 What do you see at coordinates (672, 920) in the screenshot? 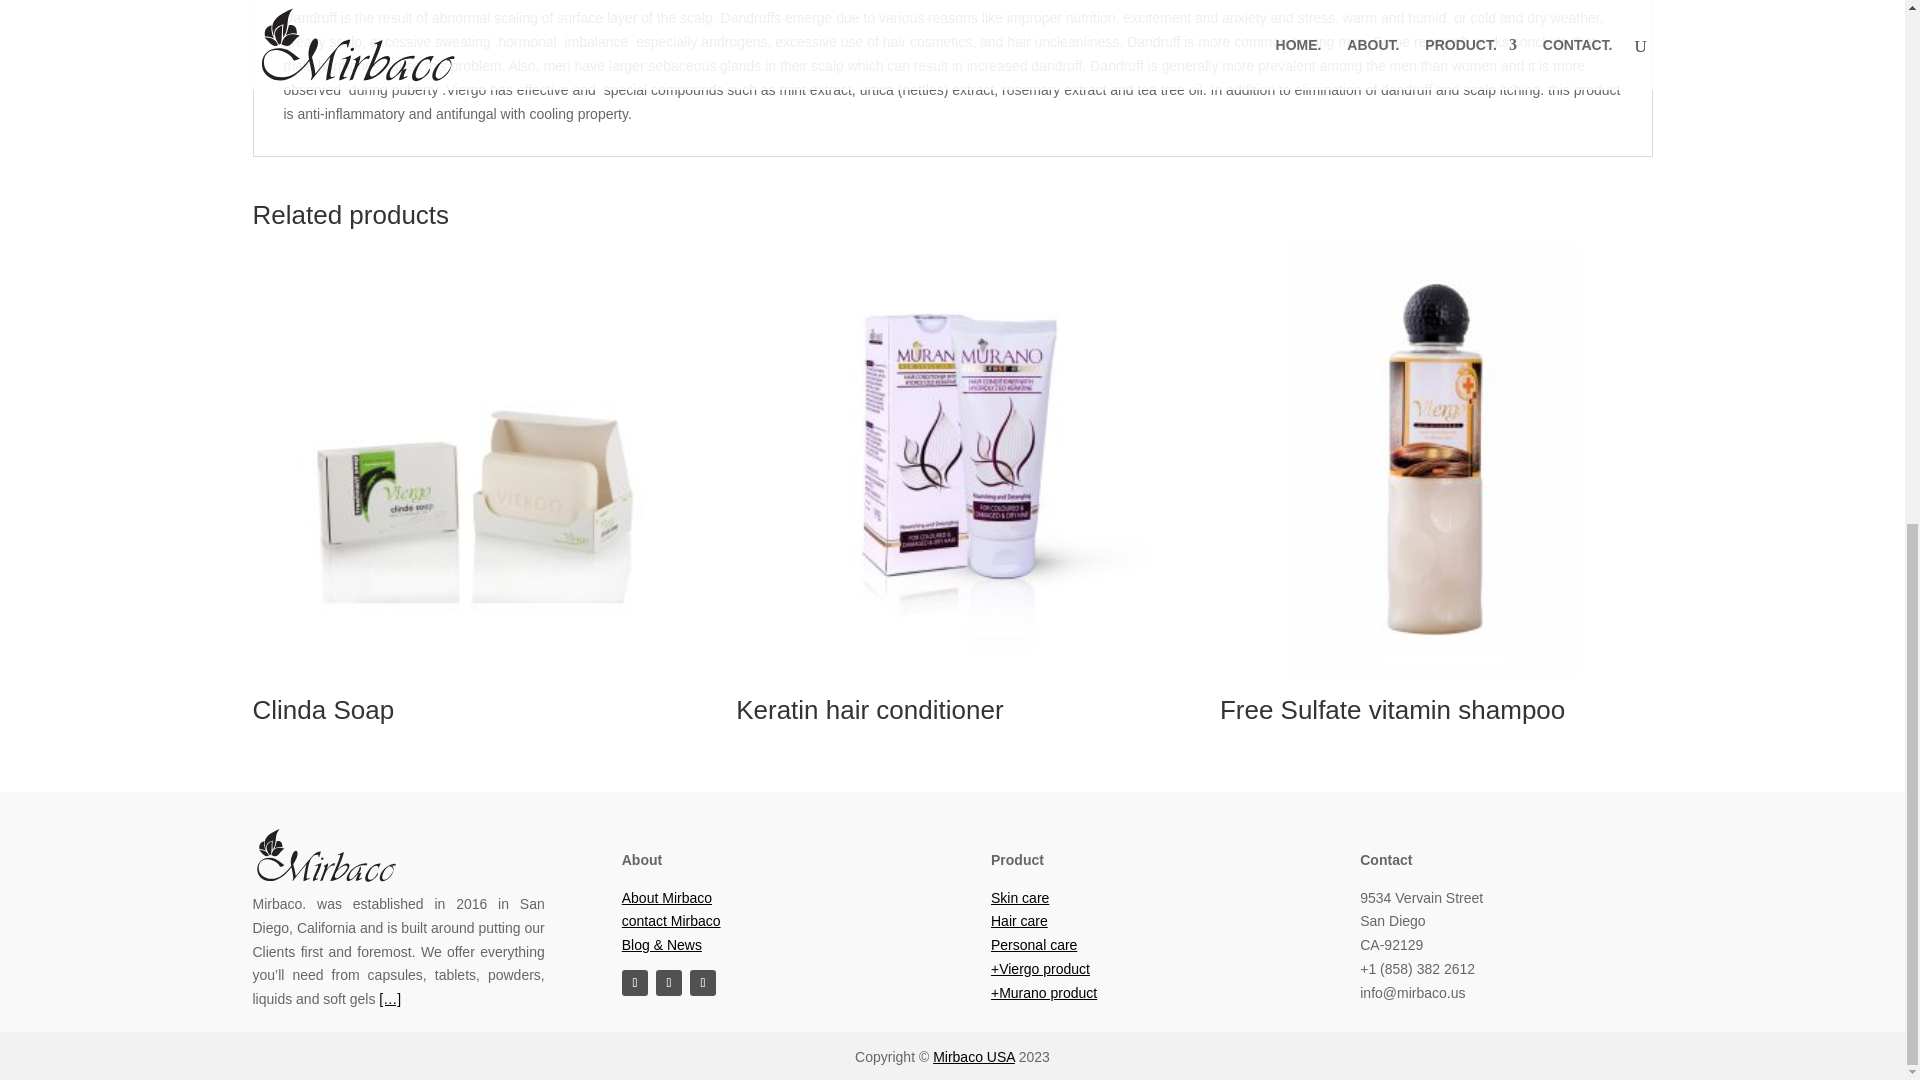
I see `contact Mirbaco` at bounding box center [672, 920].